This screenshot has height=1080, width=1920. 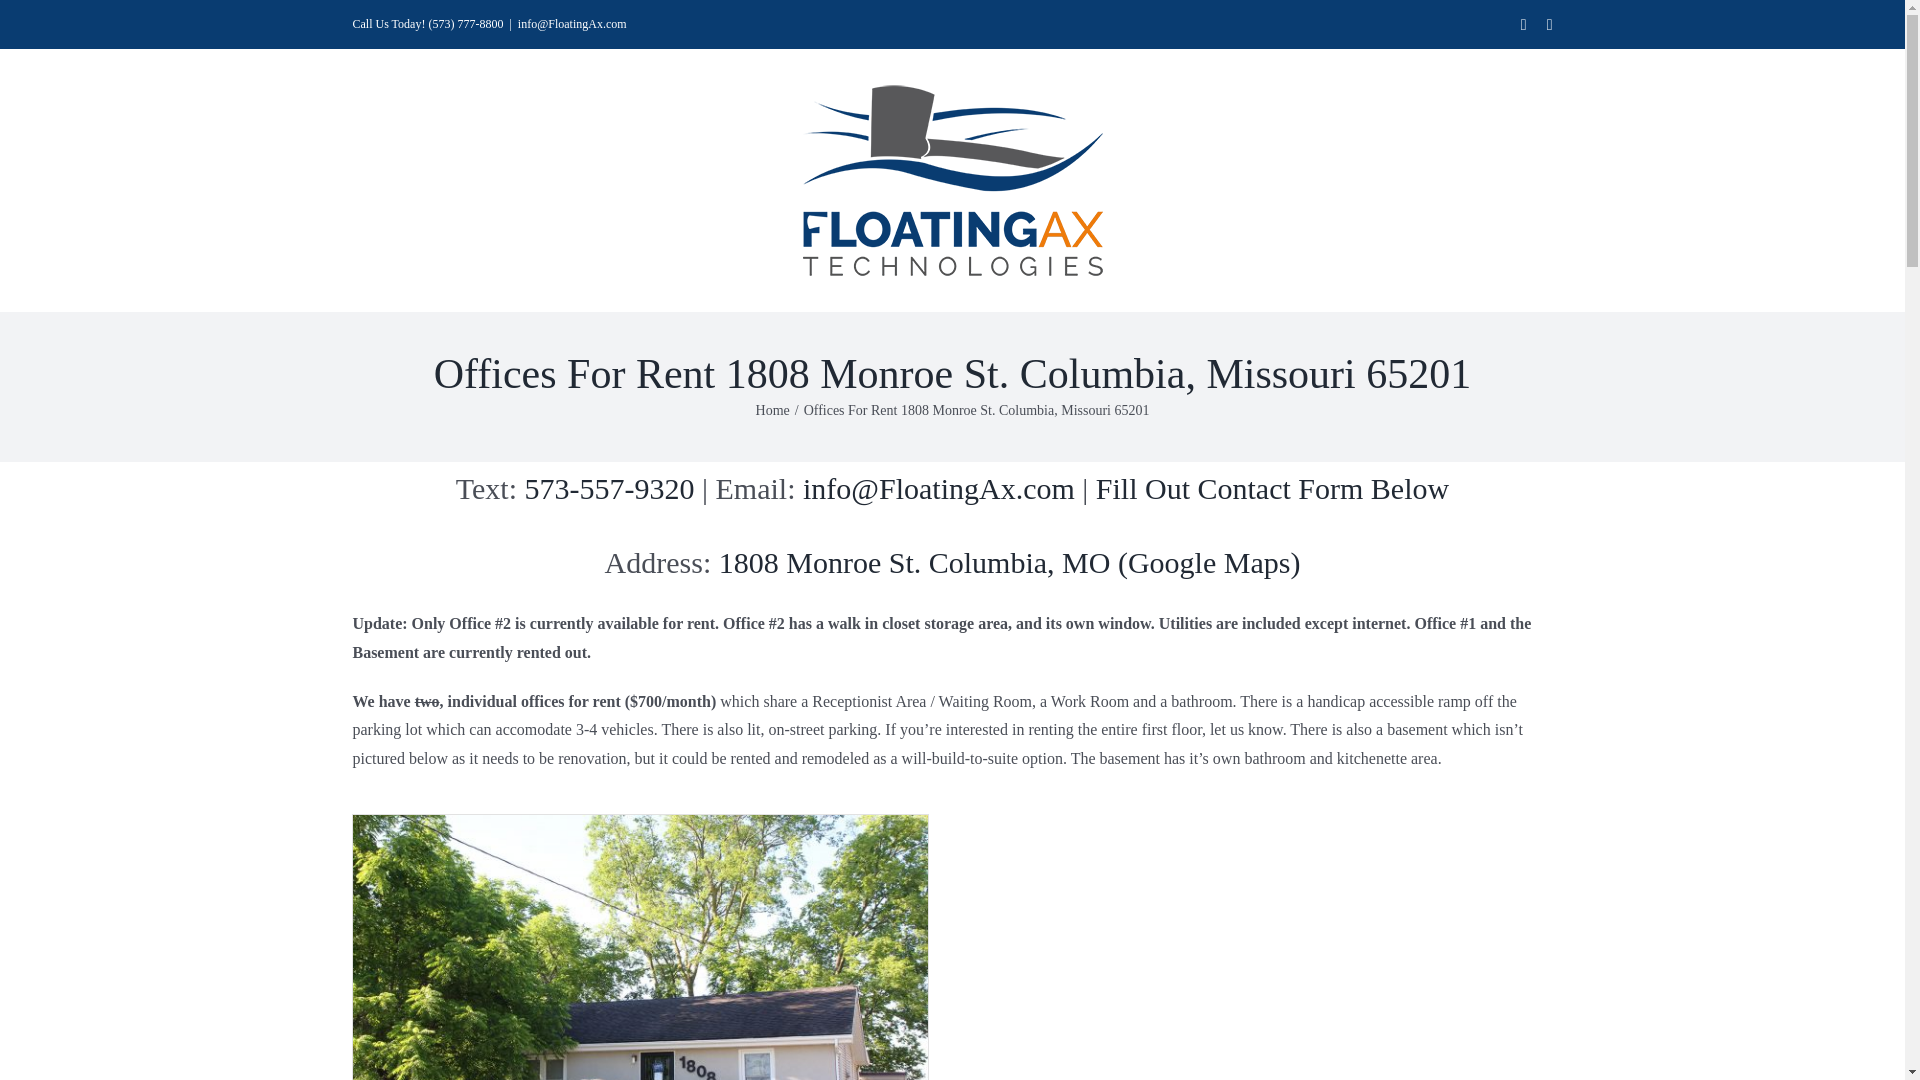 What do you see at coordinates (1263, 947) in the screenshot?
I see `YouTube video player 1` at bounding box center [1263, 947].